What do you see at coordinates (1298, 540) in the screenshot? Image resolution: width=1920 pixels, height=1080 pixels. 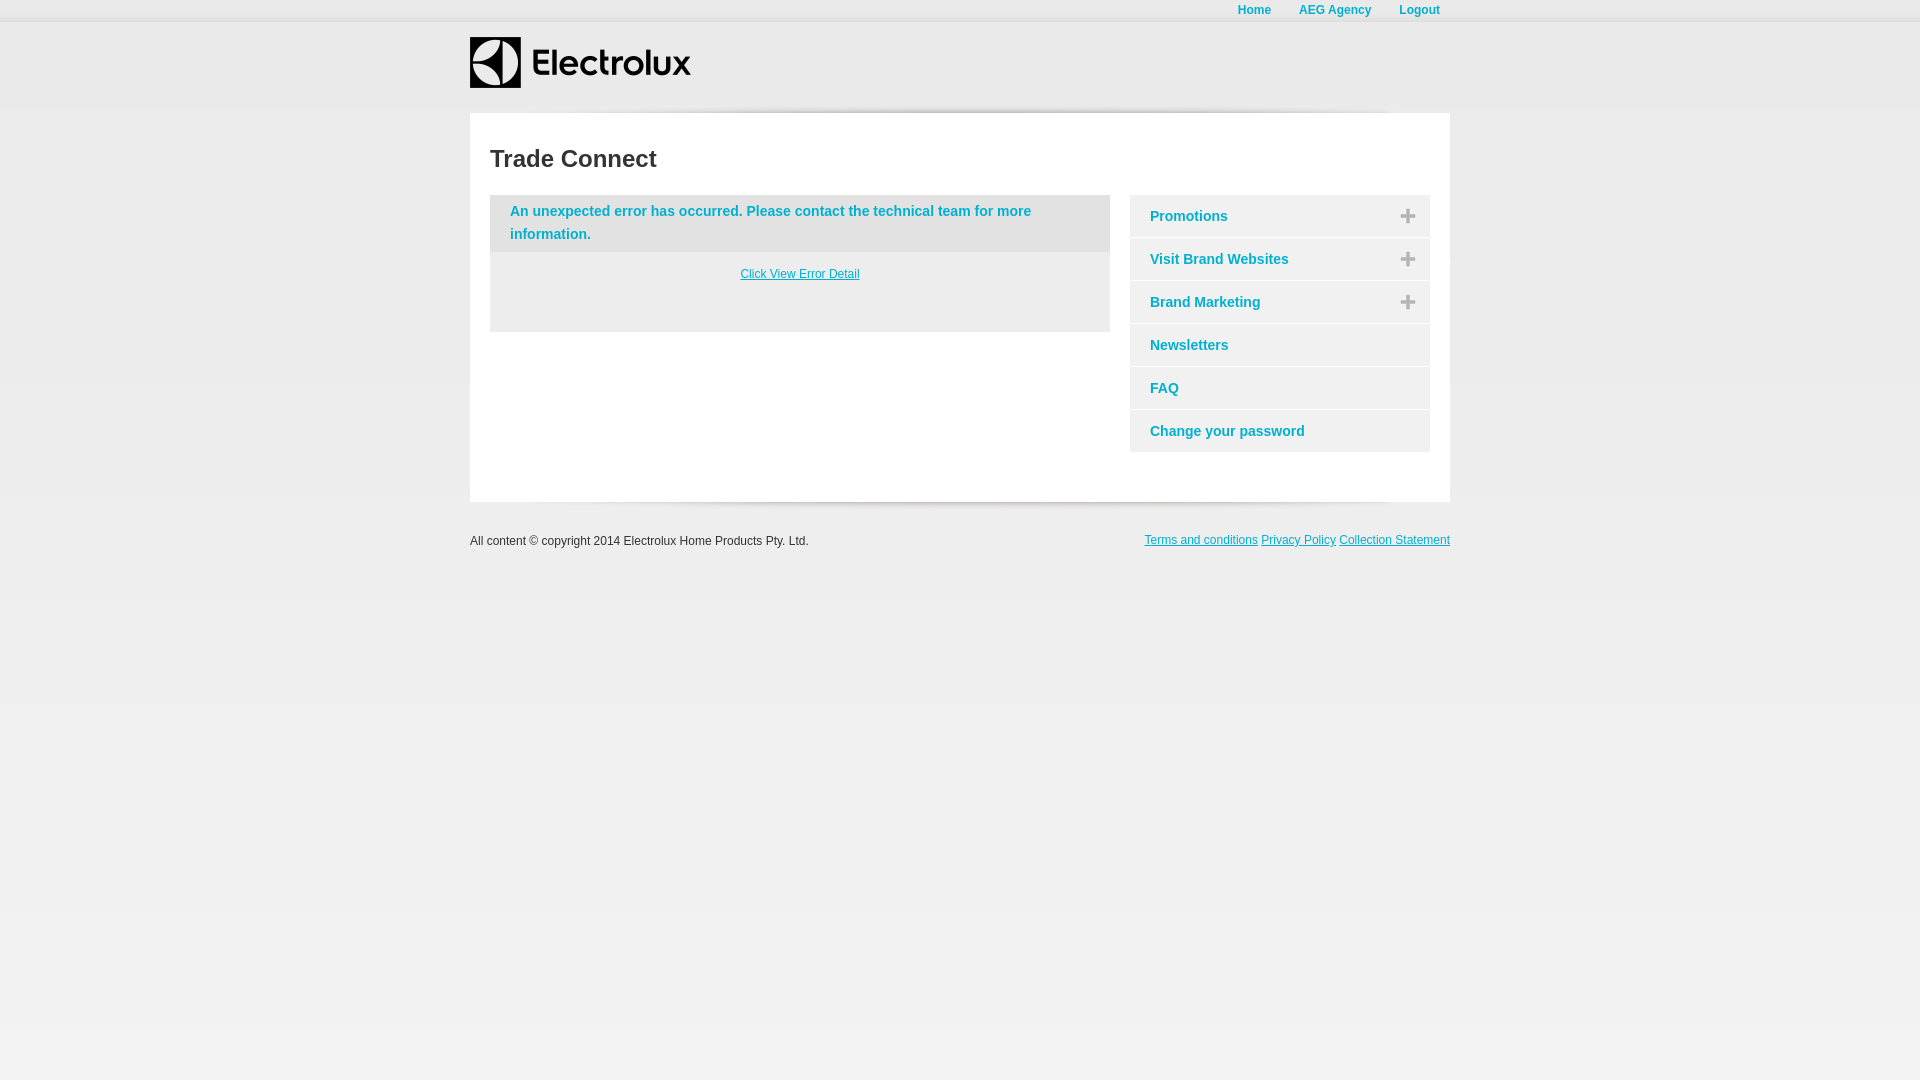 I see `Privacy Policy` at bounding box center [1298, 540].